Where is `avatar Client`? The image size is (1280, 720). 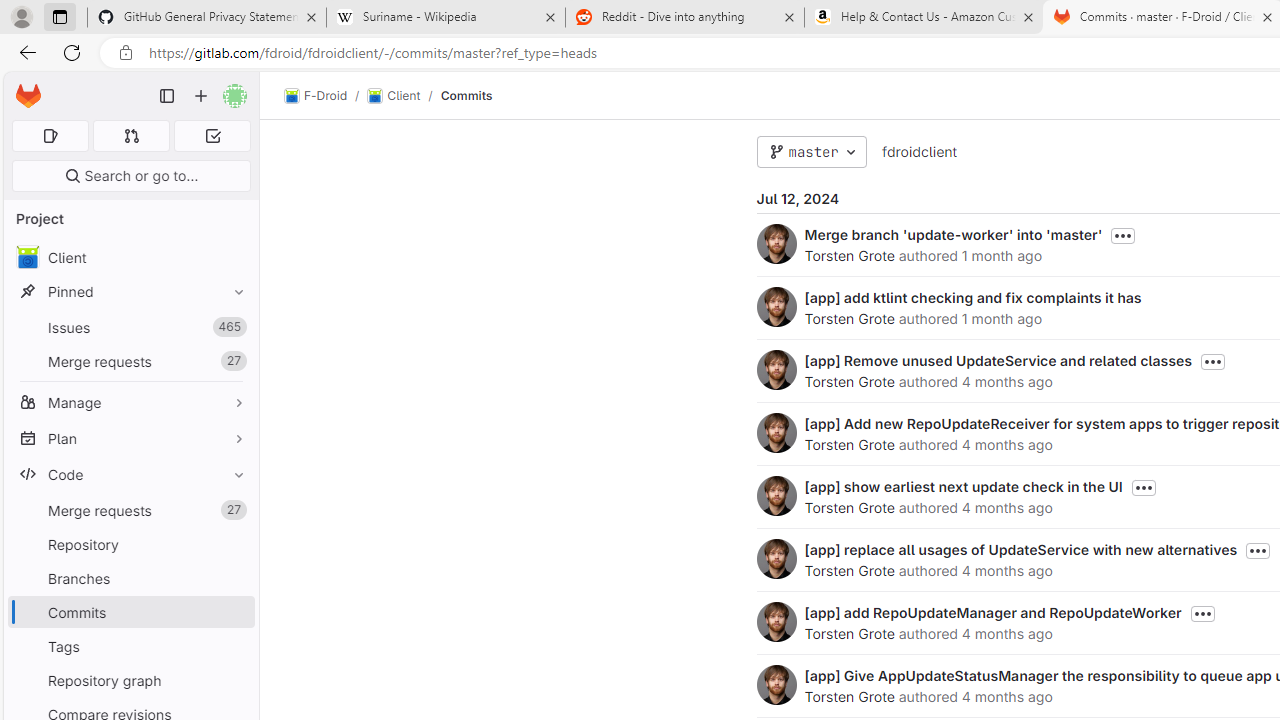 avatar Client is located at coordinates (130, 258).